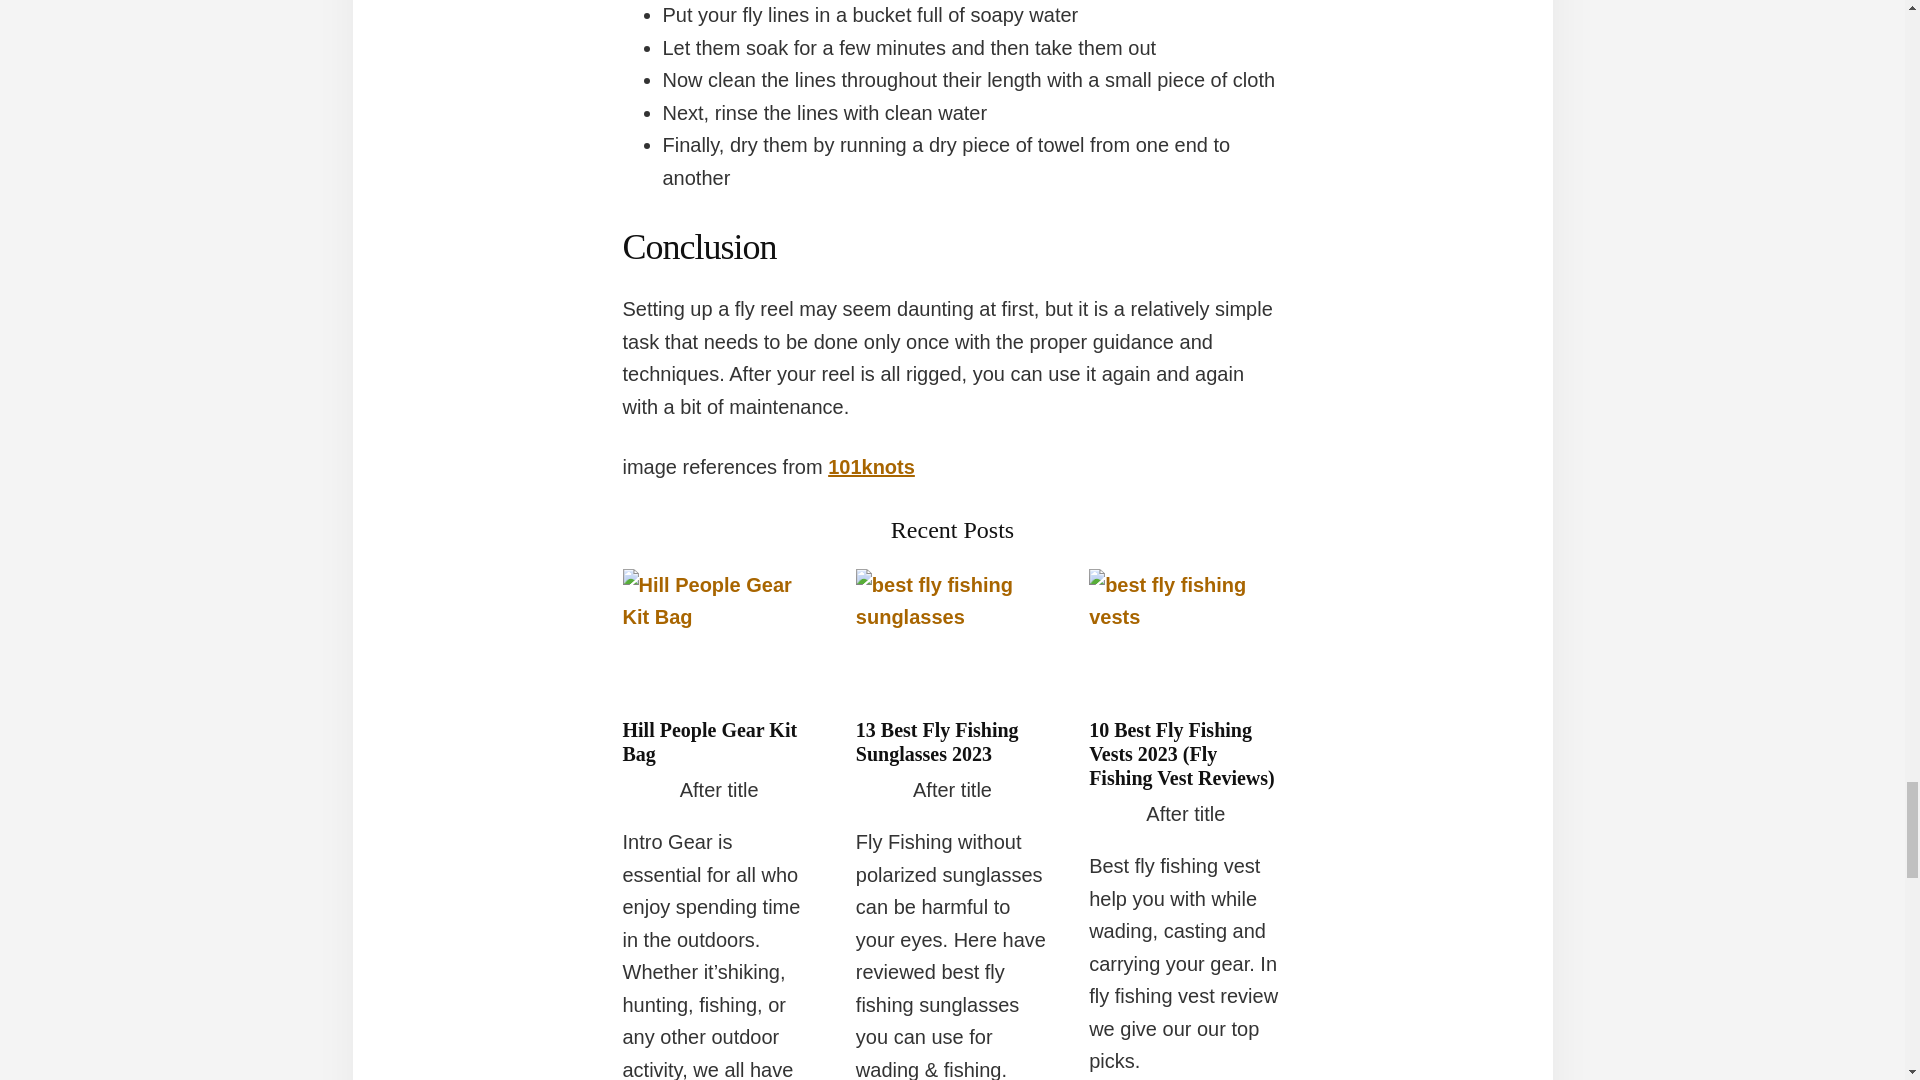 The image size is (1920, 1080). Describe the element at coordinates (871, 466) in the screenshot. I see `101knots` at that location.